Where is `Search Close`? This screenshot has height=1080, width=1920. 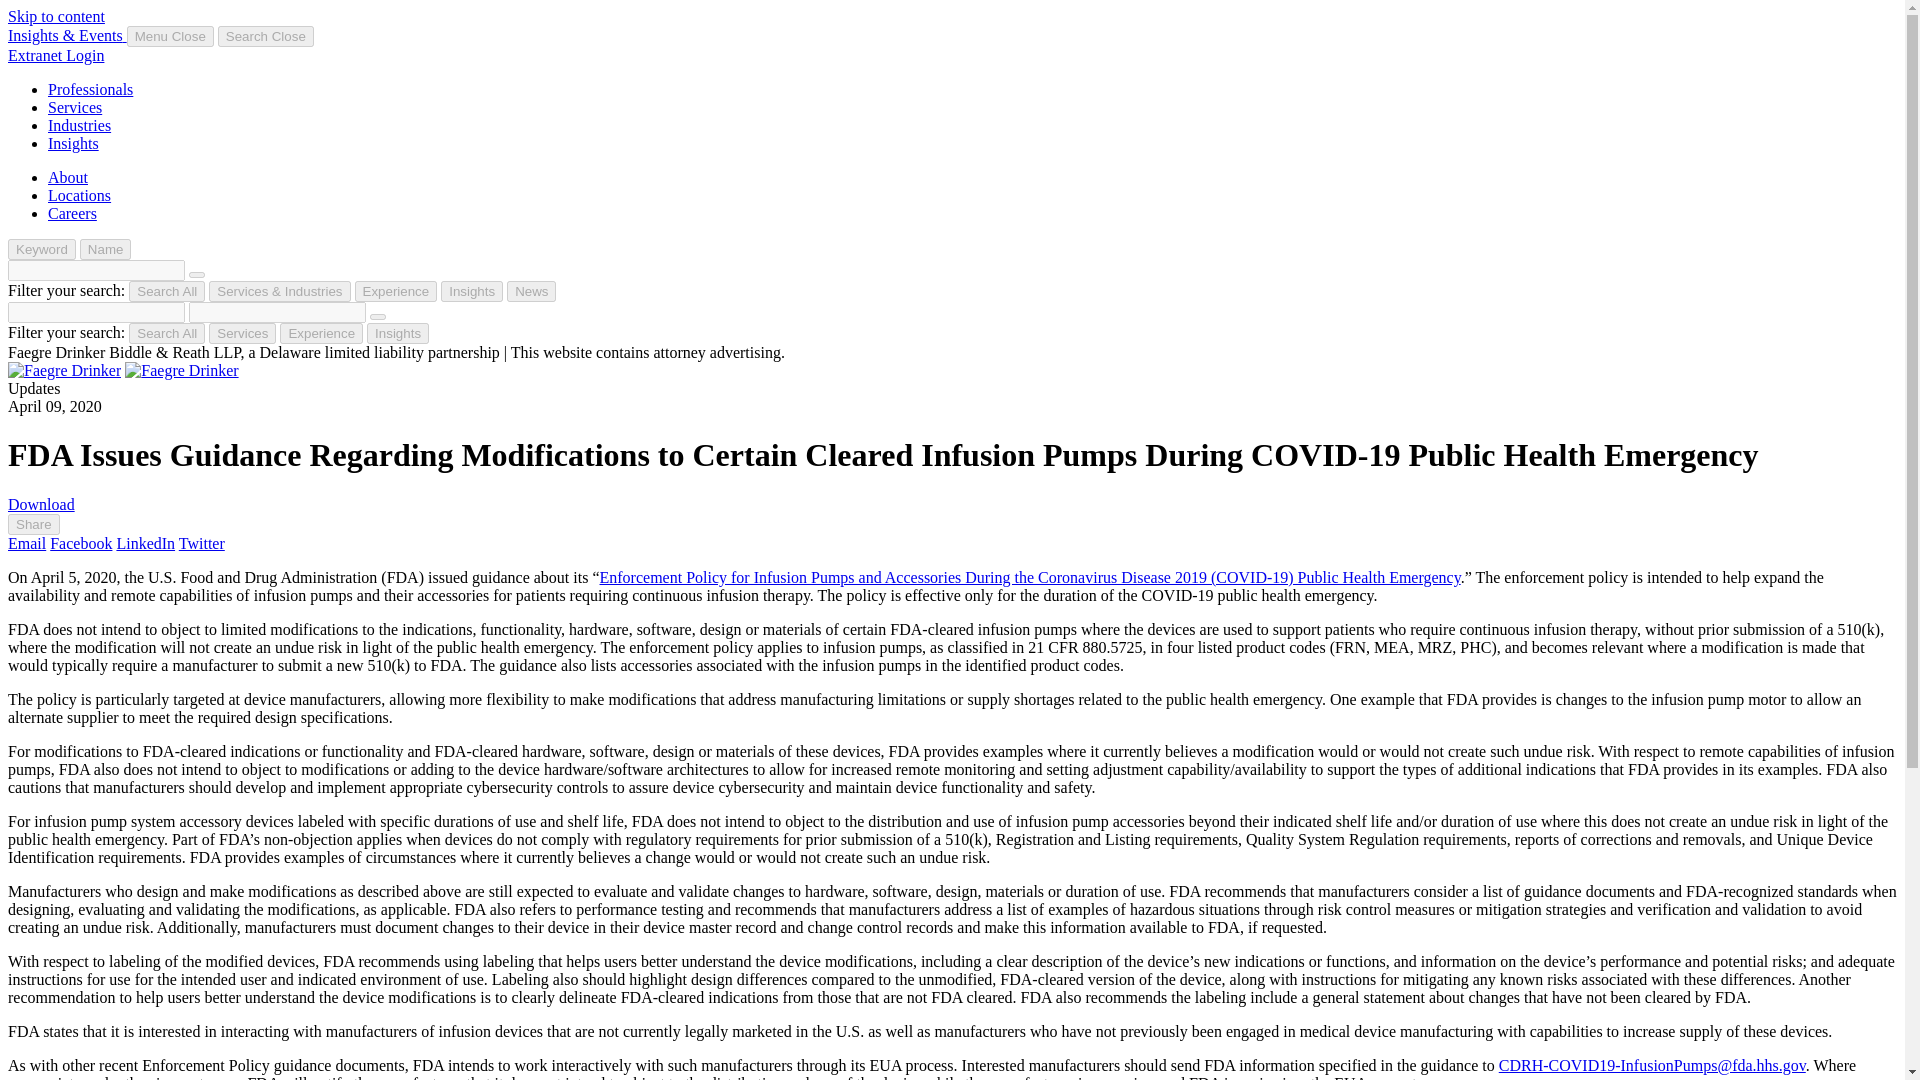 Search Close is located at coordinates (266, 36).